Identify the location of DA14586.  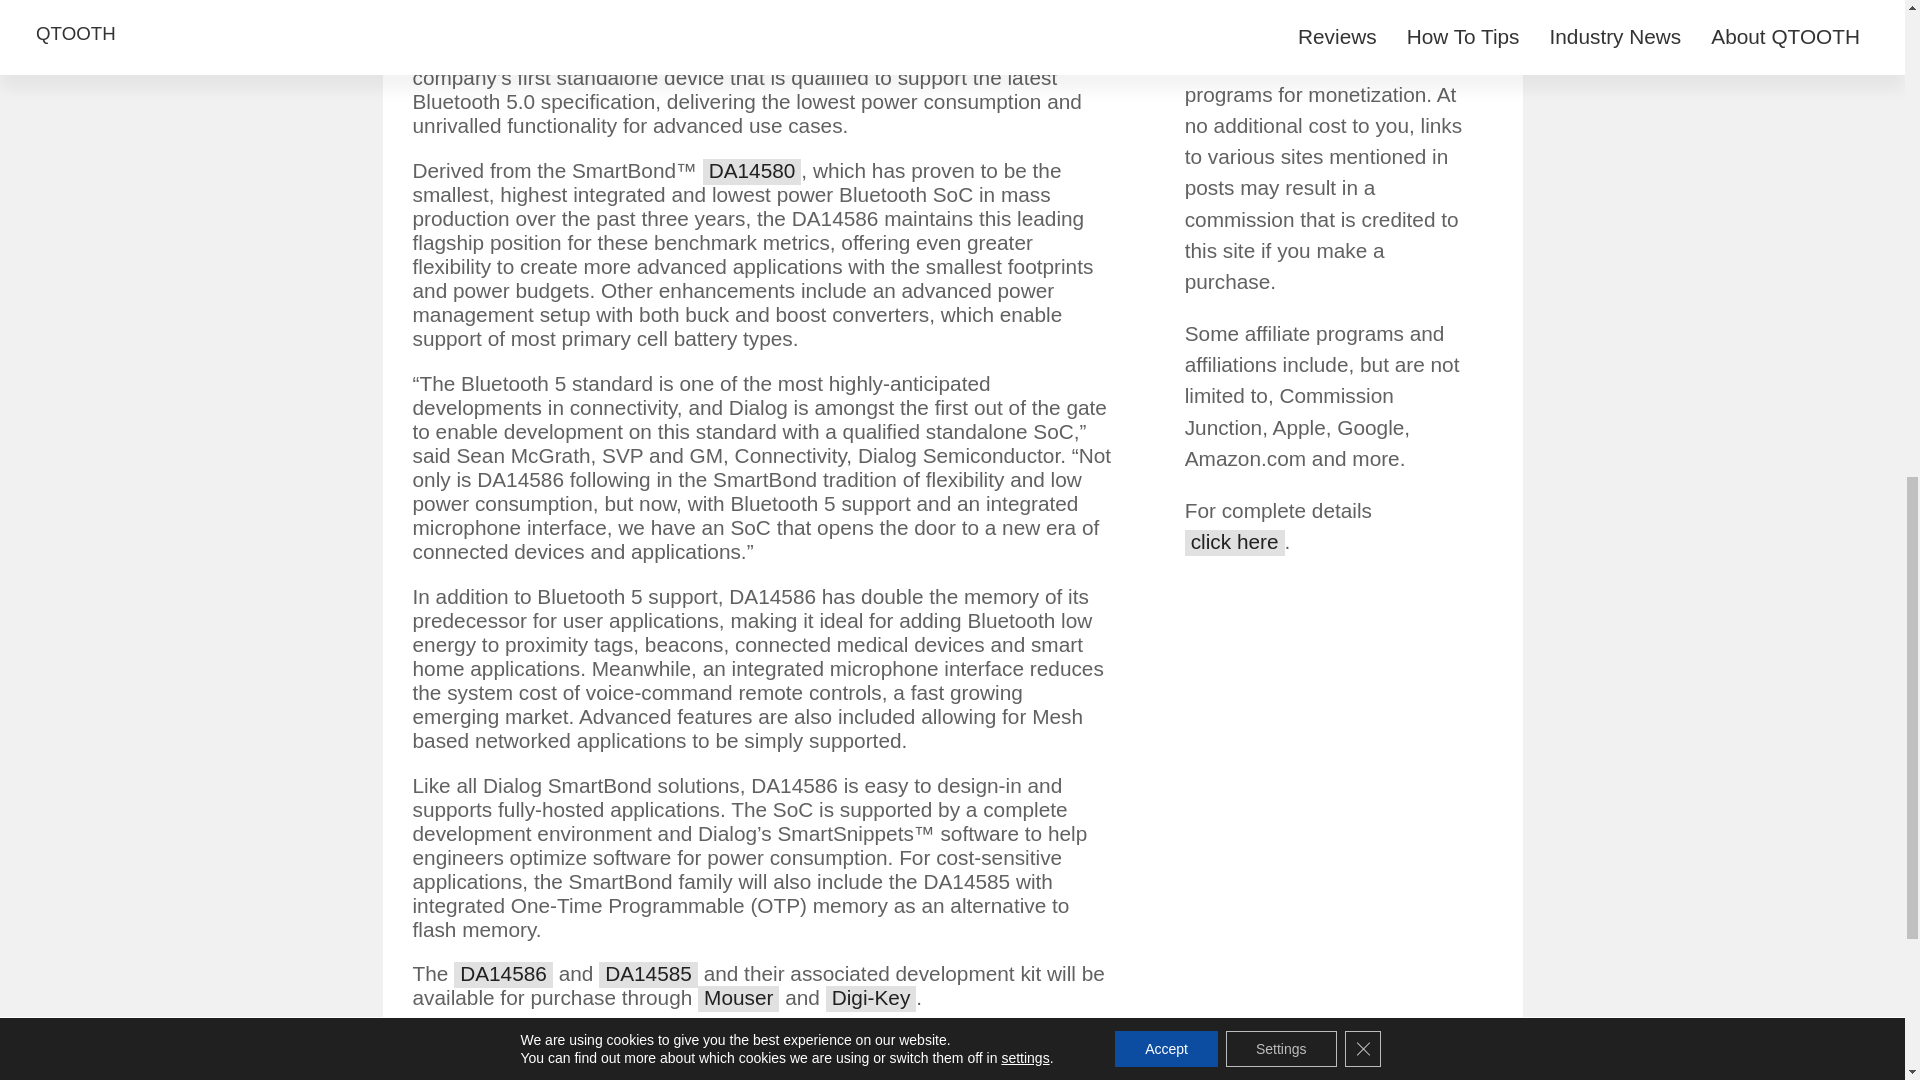
(661, 55).